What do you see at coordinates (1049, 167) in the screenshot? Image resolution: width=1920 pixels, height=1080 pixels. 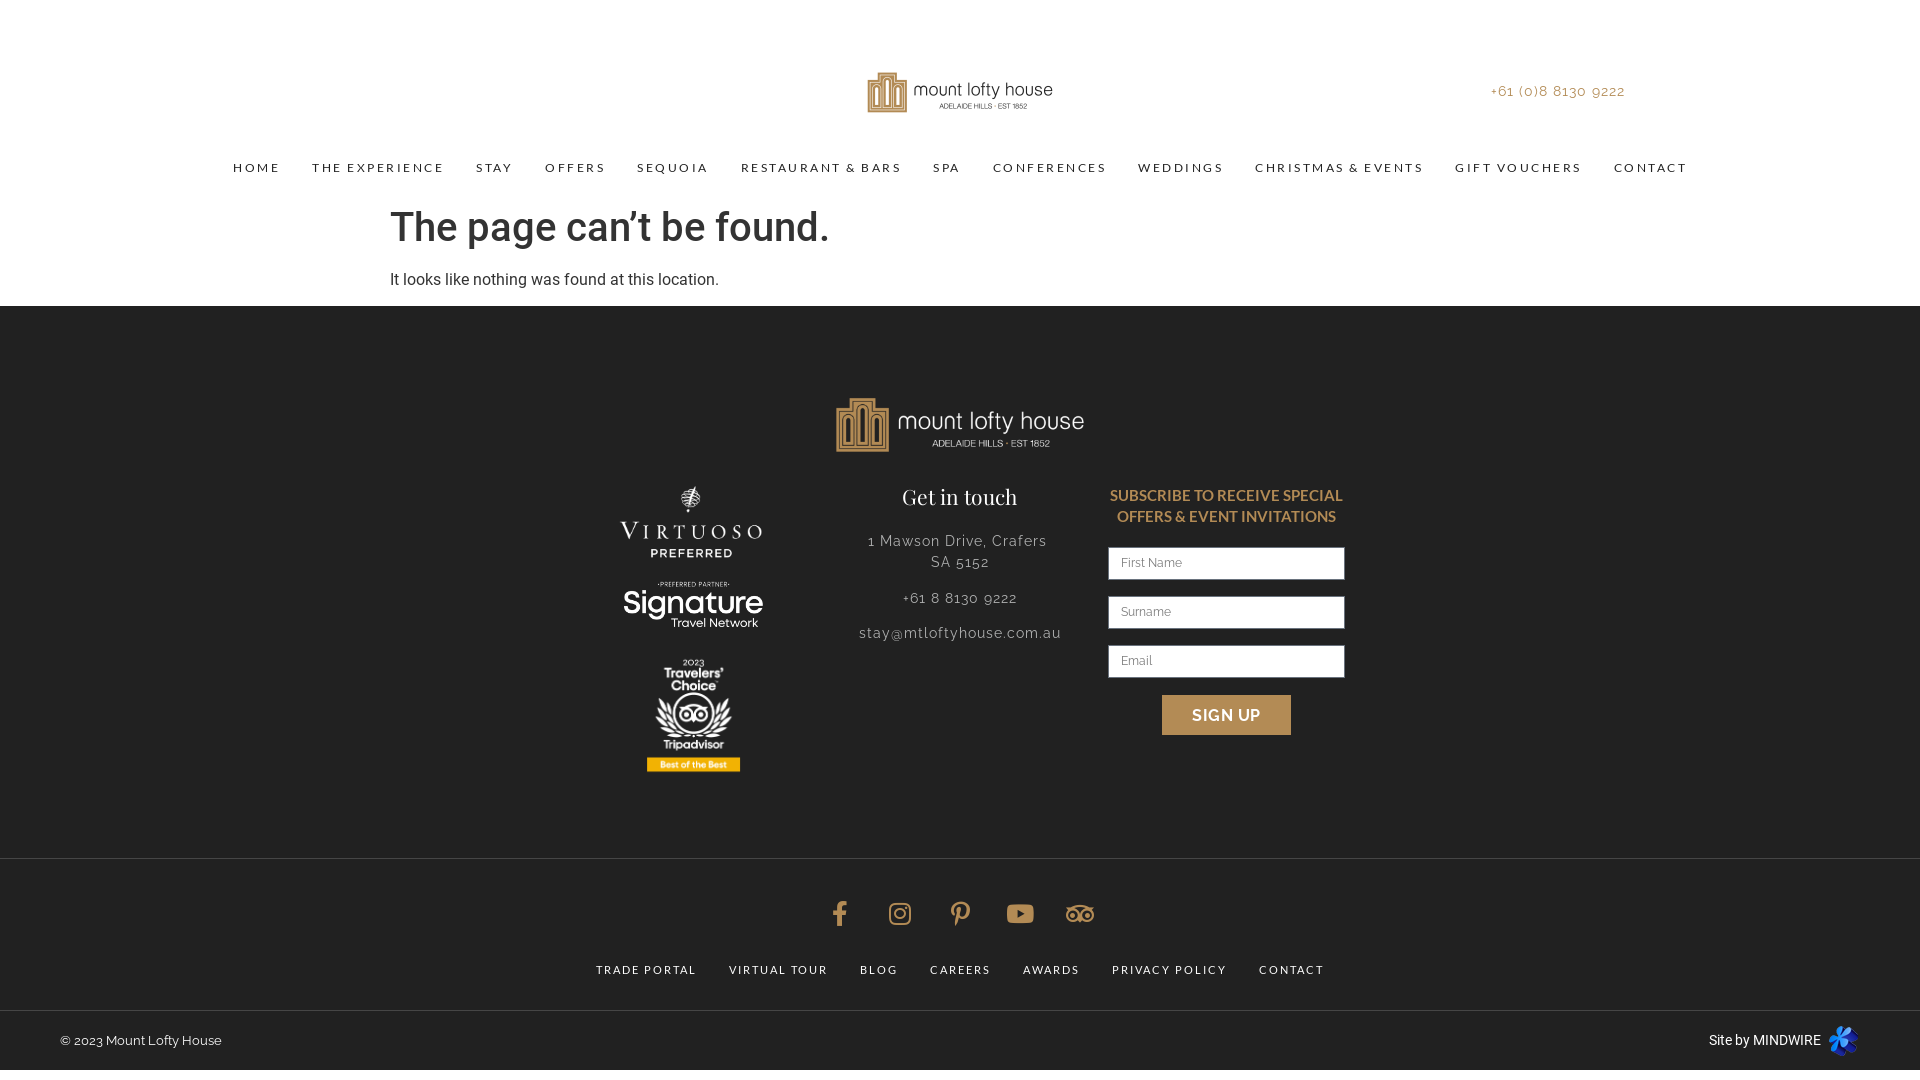 I see `CONFERENCES` at bounding box center [1049, 167].